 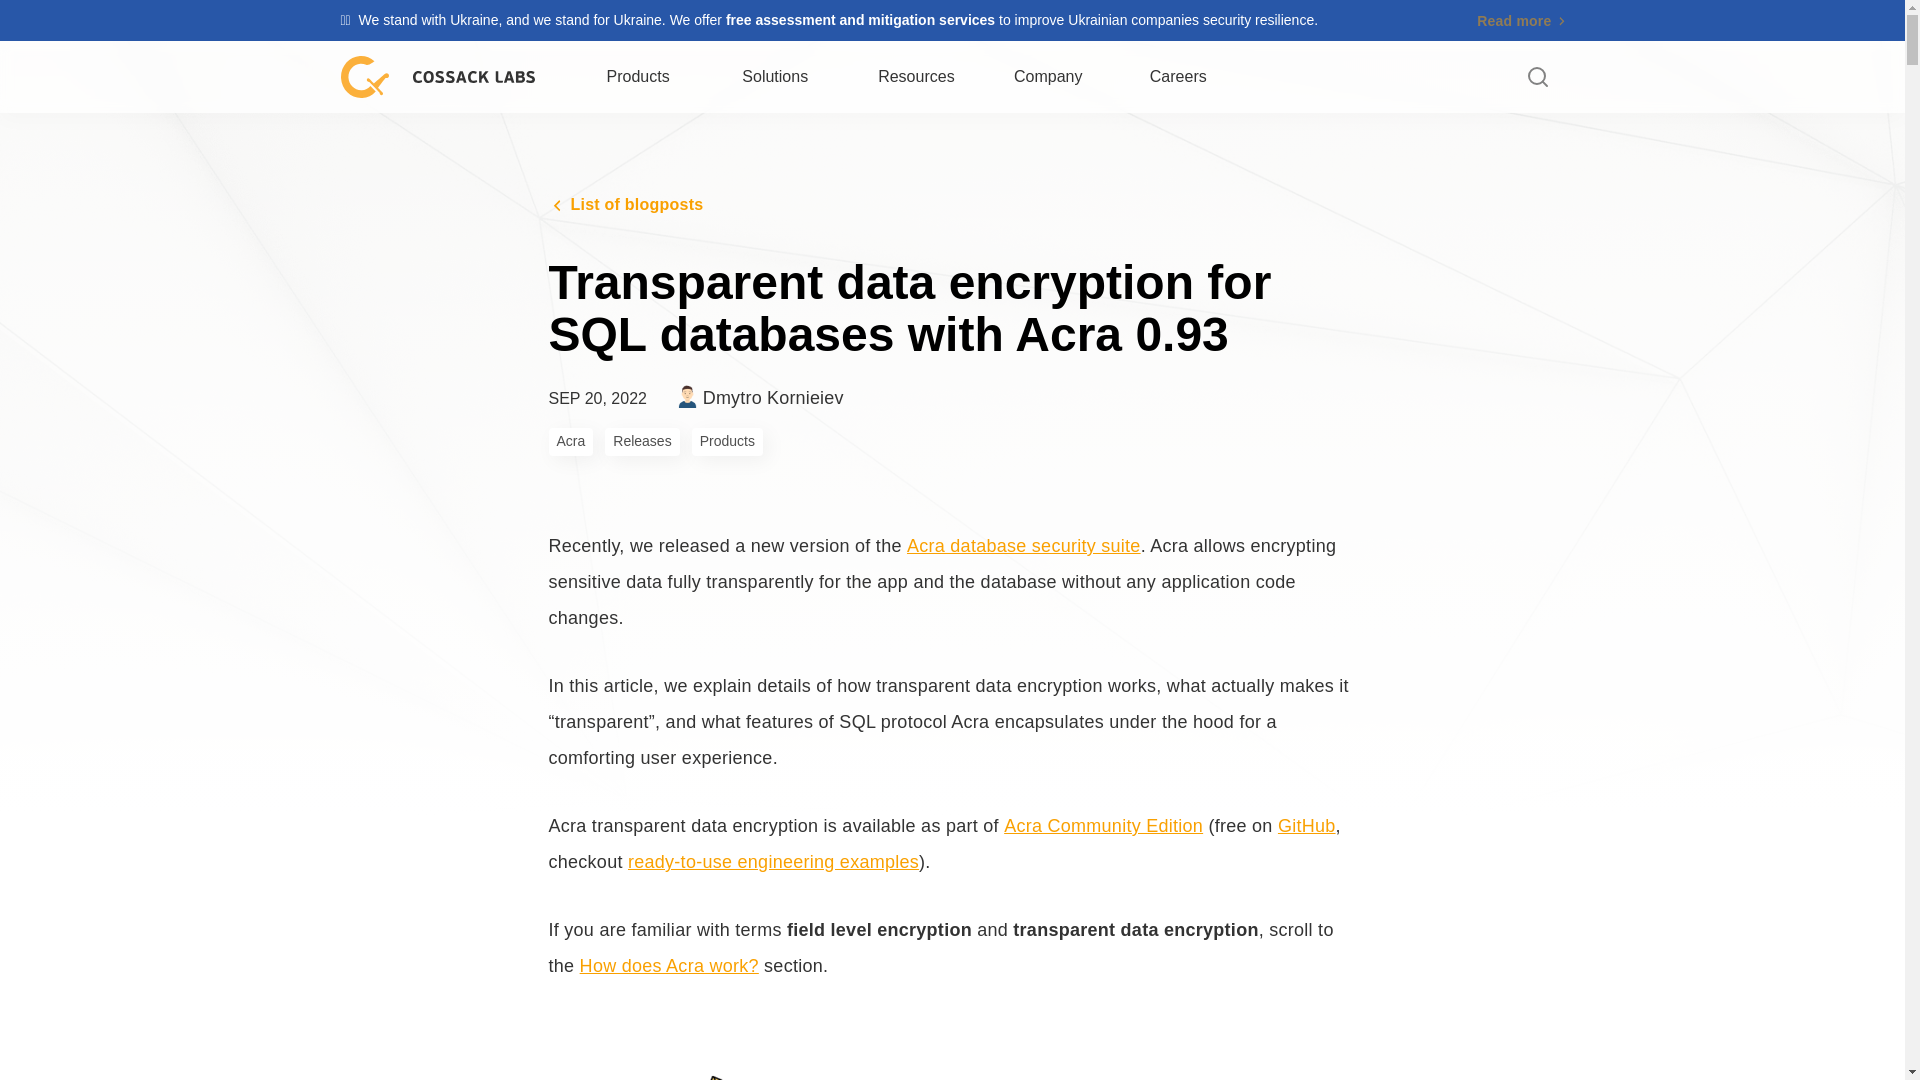 I want to click on Company, so click(x=1520, y=20).